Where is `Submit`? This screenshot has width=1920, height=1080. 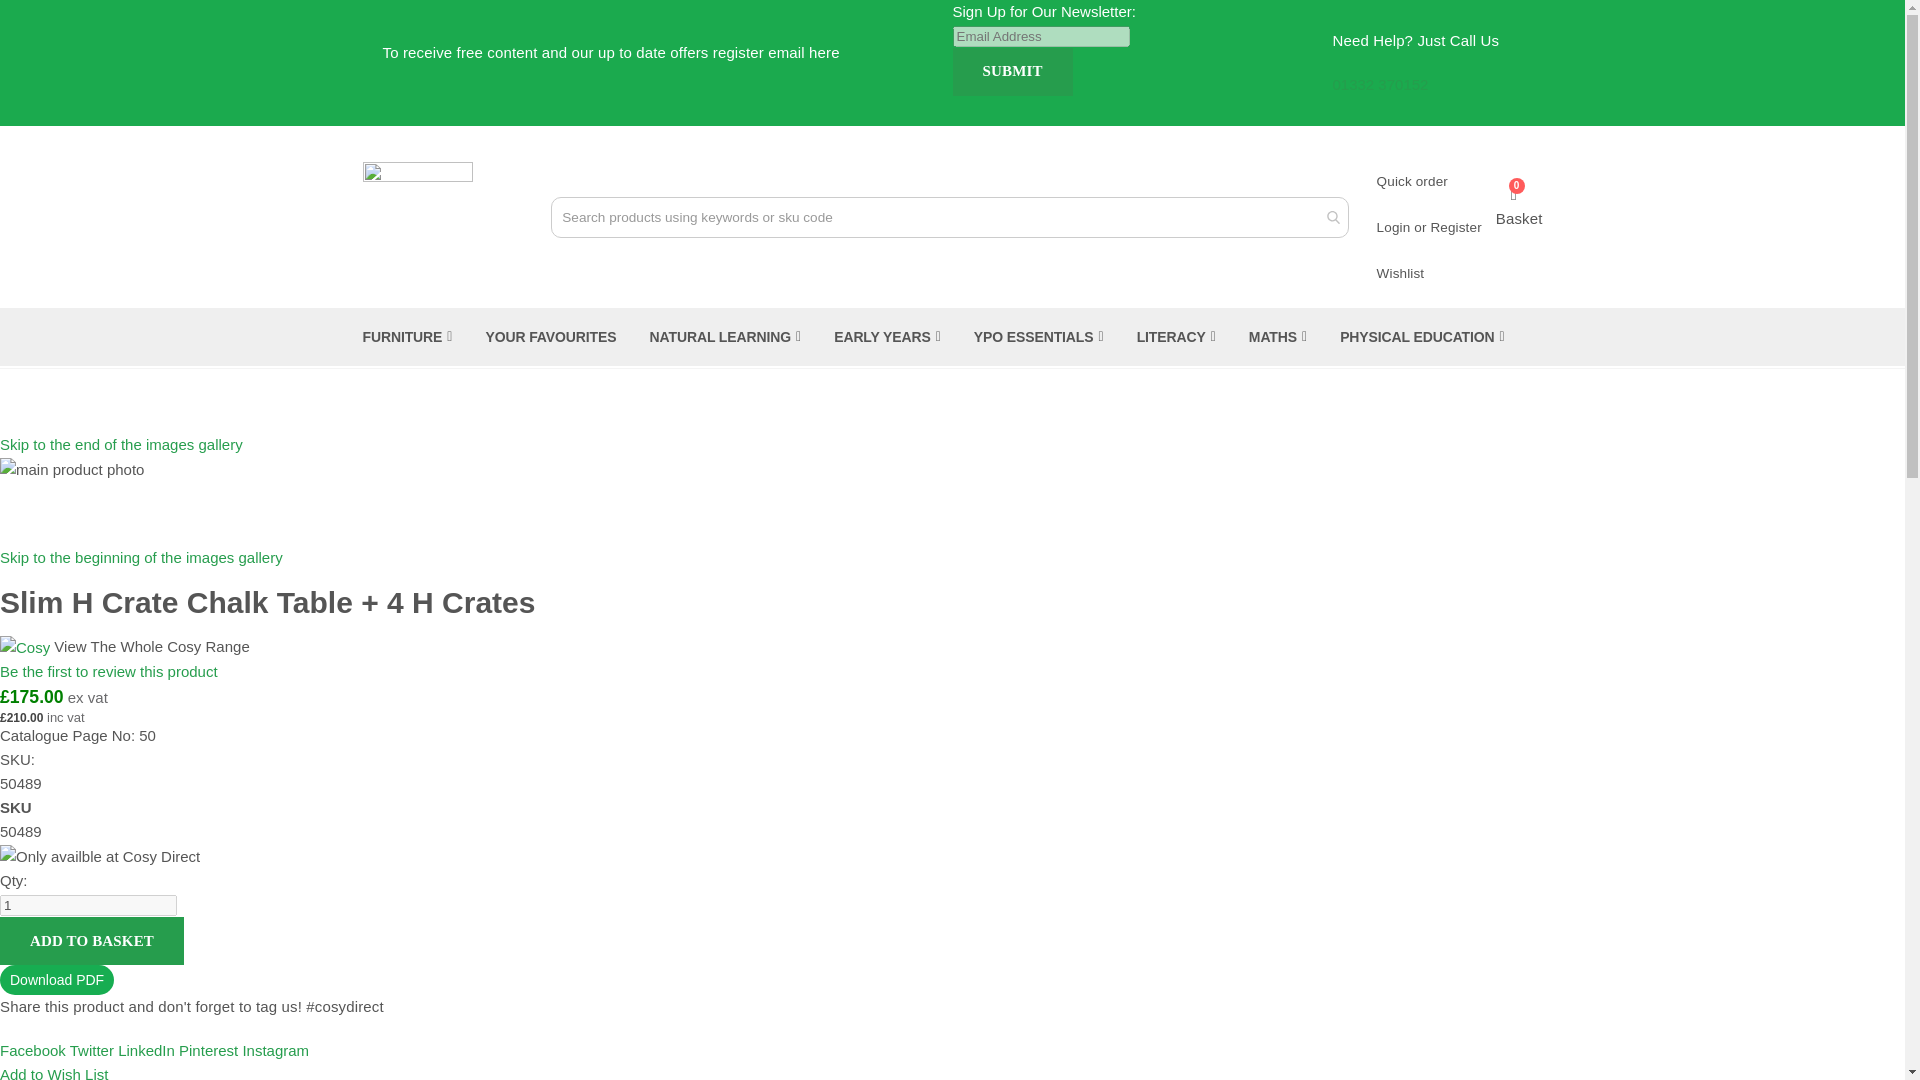 Submit is located at coordinates (1012, 72).